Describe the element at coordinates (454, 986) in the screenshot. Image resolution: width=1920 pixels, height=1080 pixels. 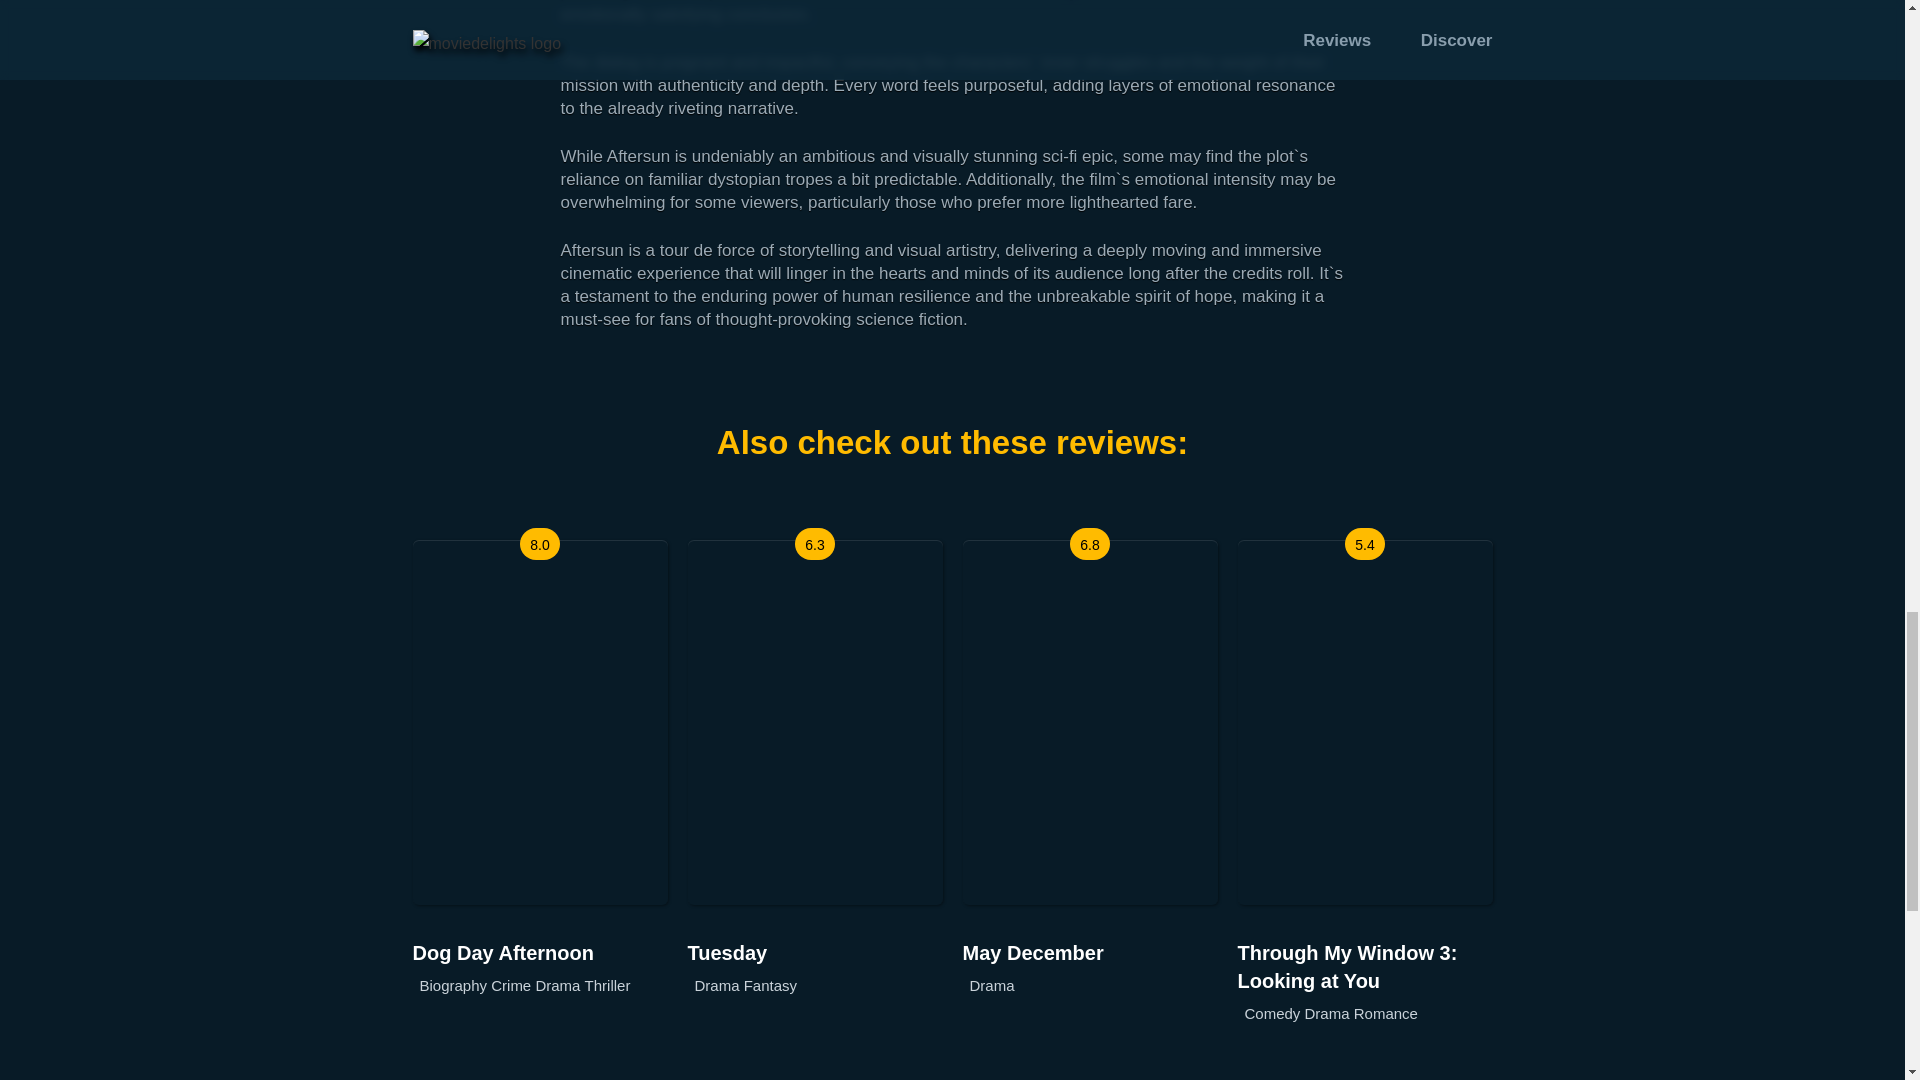
I see ` genre movie reviews` at that location.